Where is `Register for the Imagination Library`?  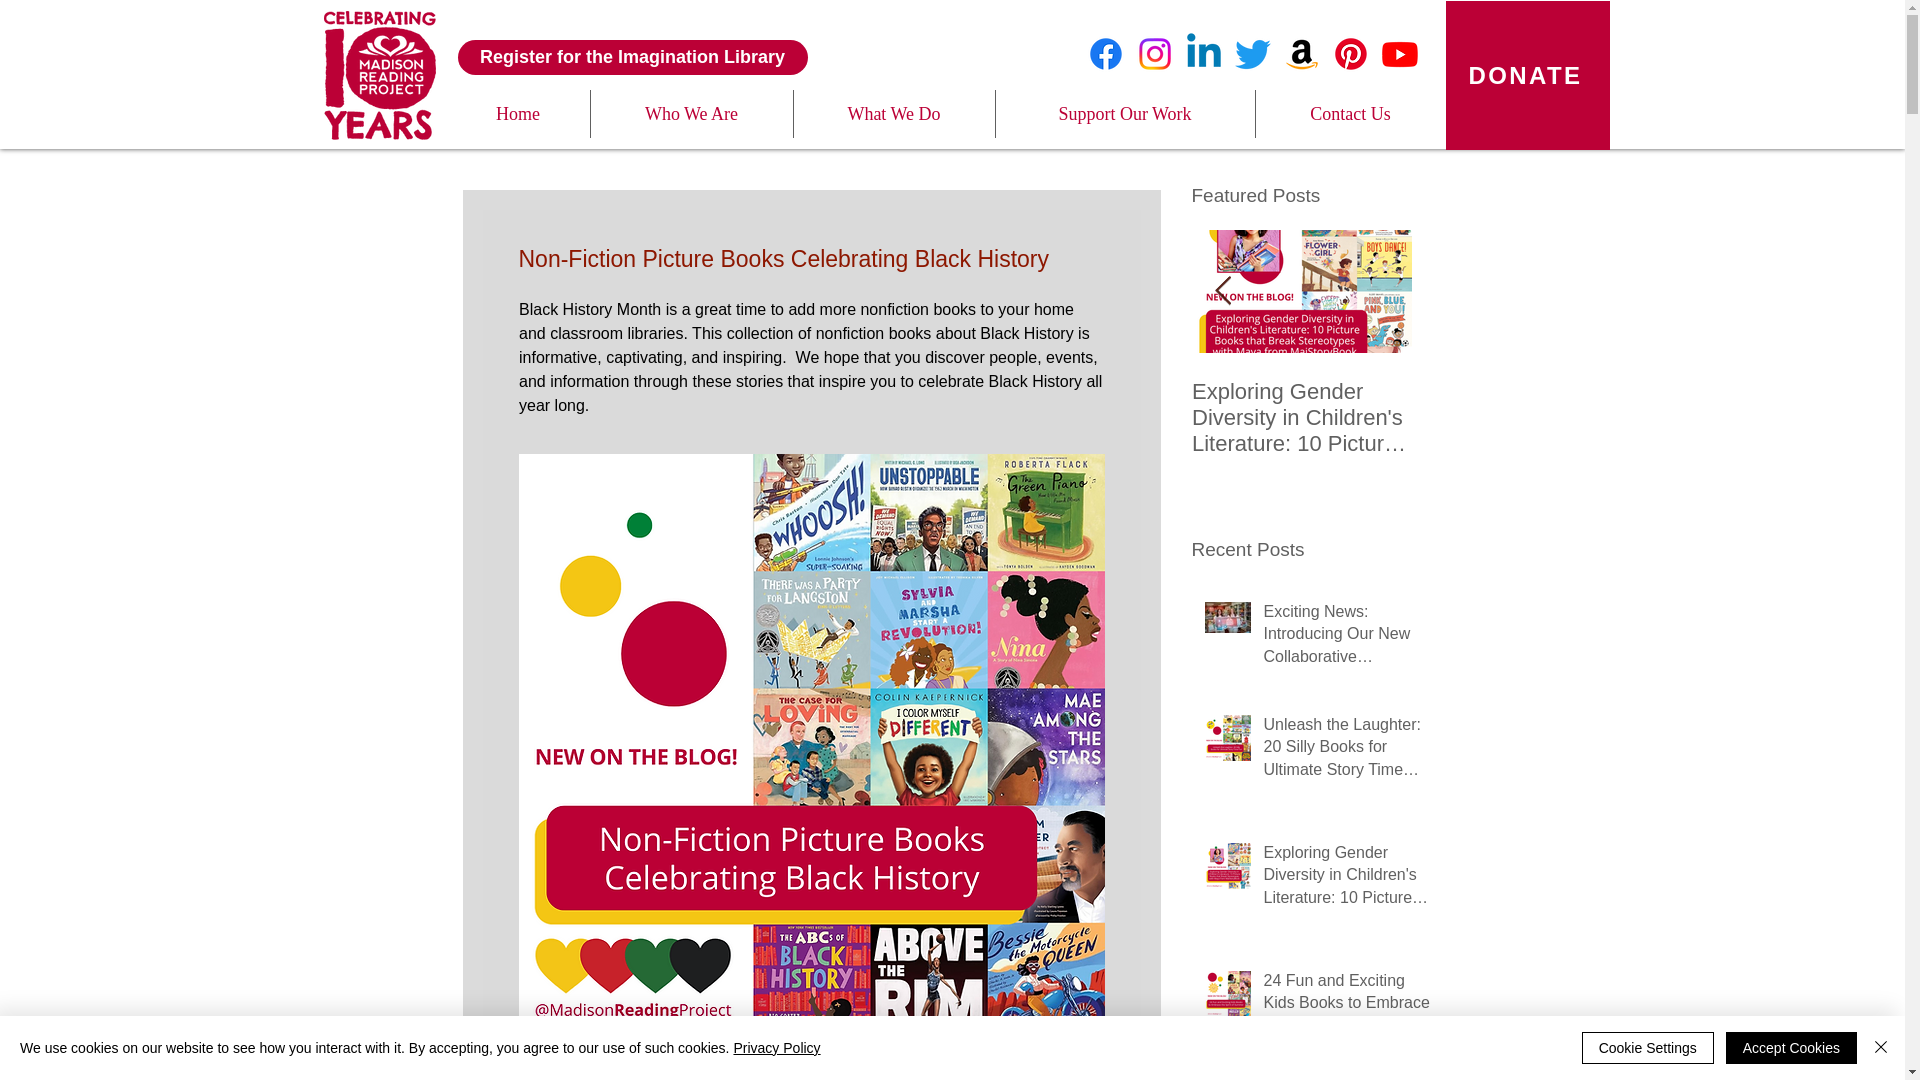 Register for the Imagination Library is located at coordinates (633, 56).